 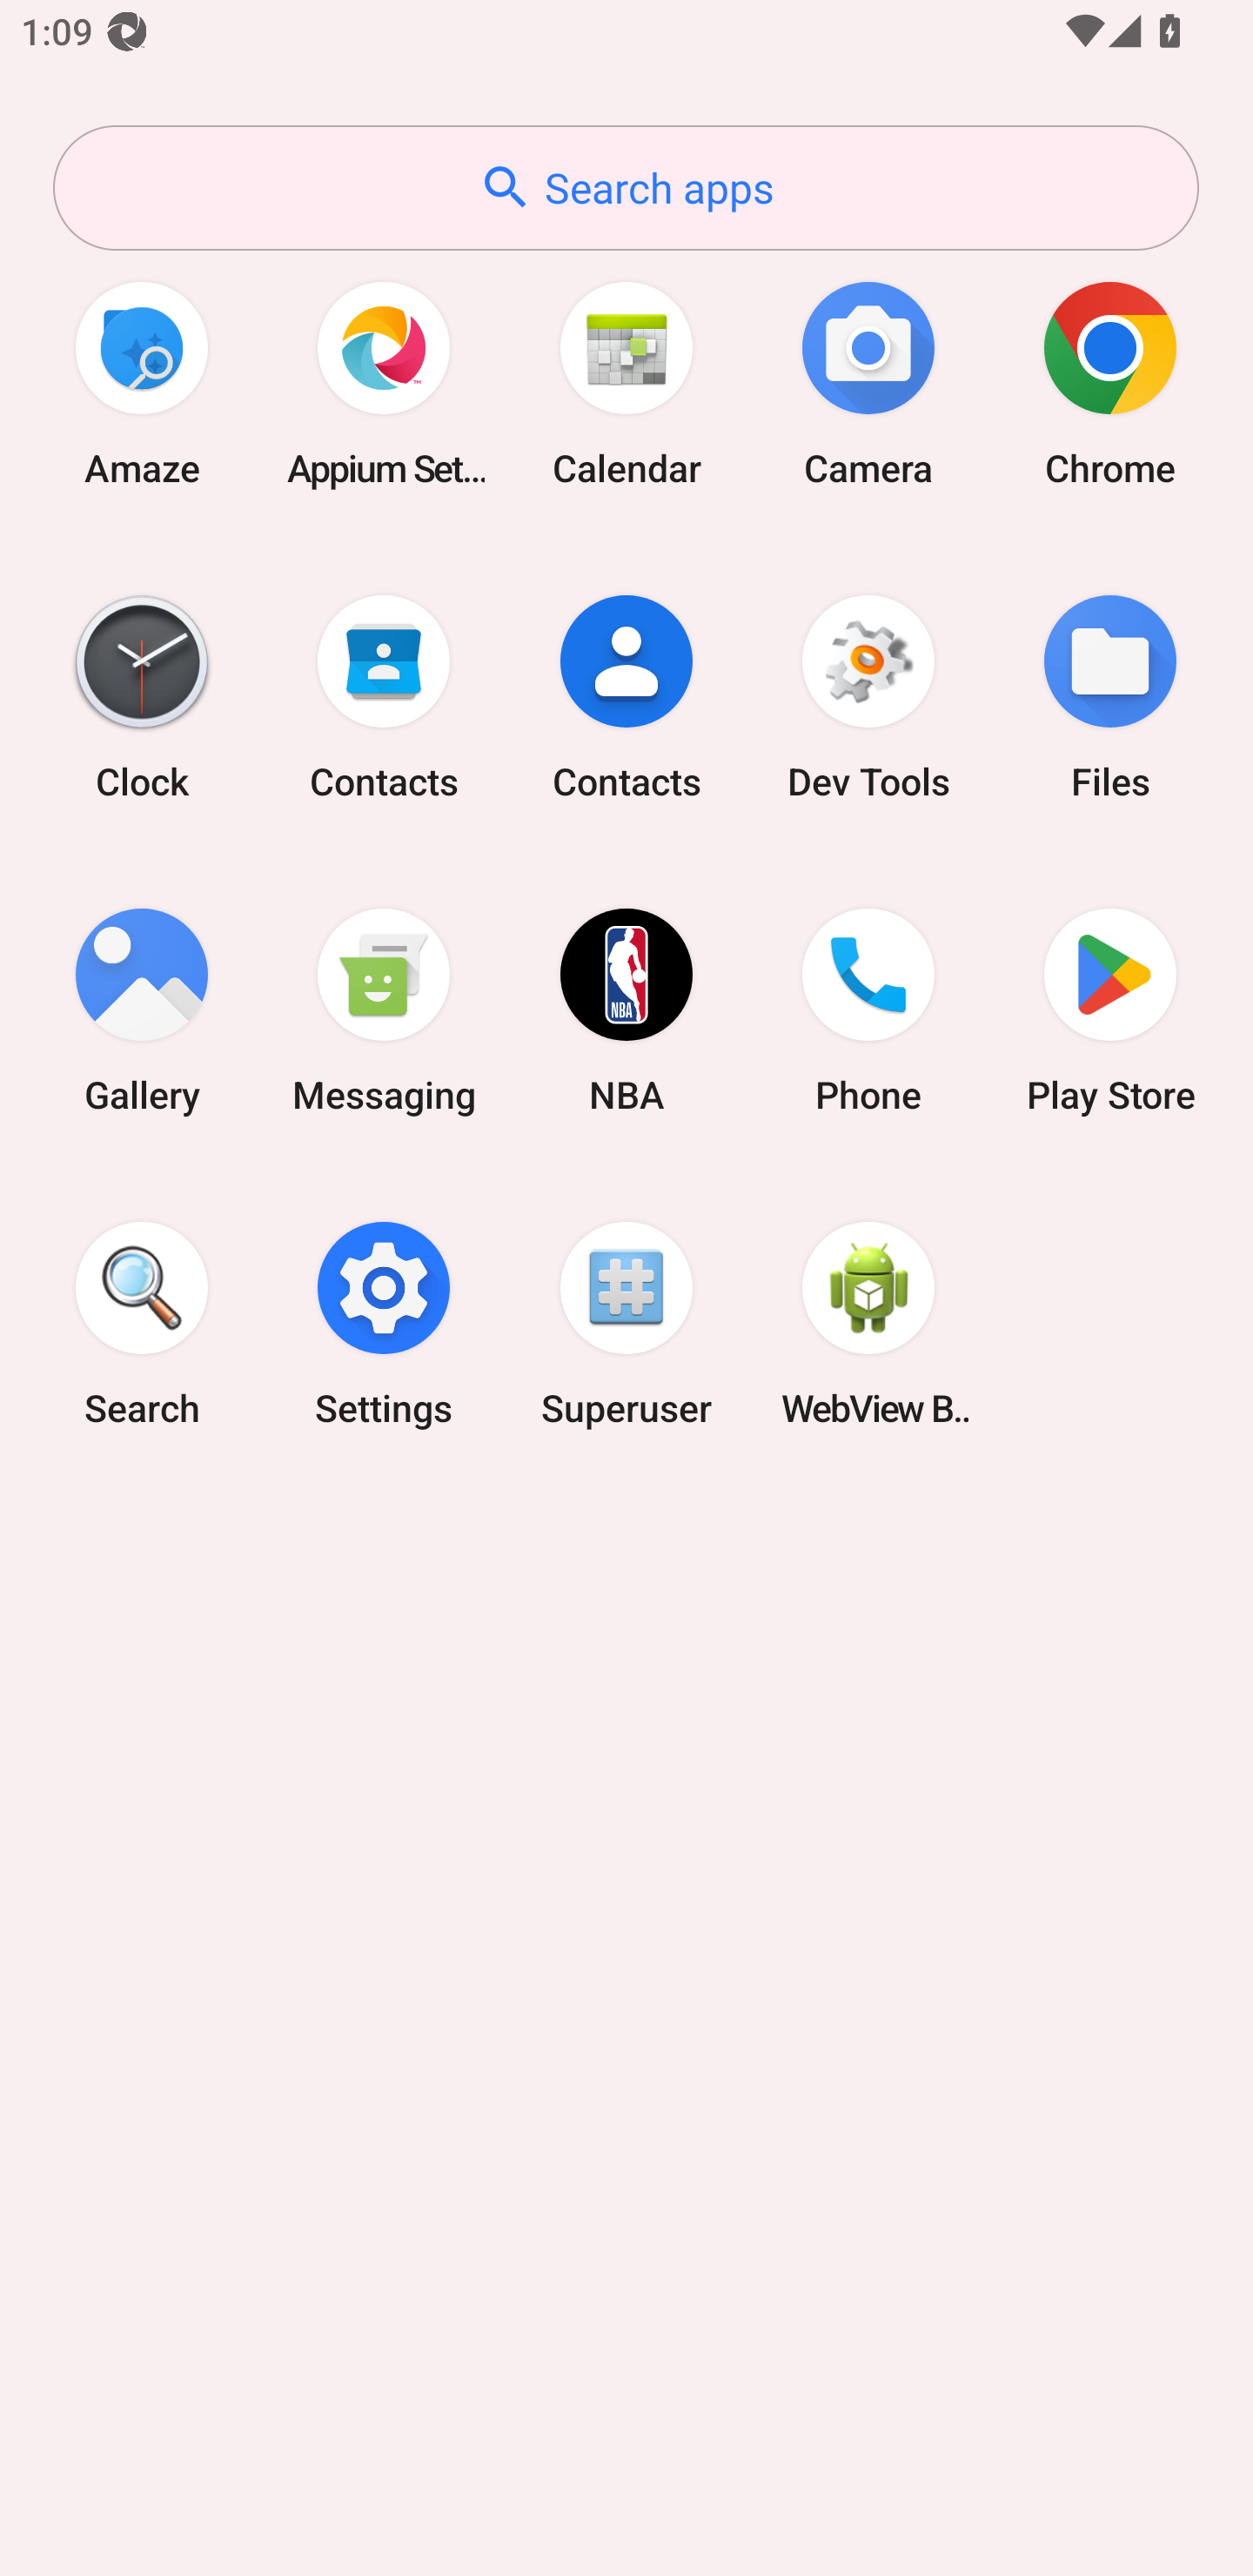 I want to click on Gallery, so click(x=142, y=1010).